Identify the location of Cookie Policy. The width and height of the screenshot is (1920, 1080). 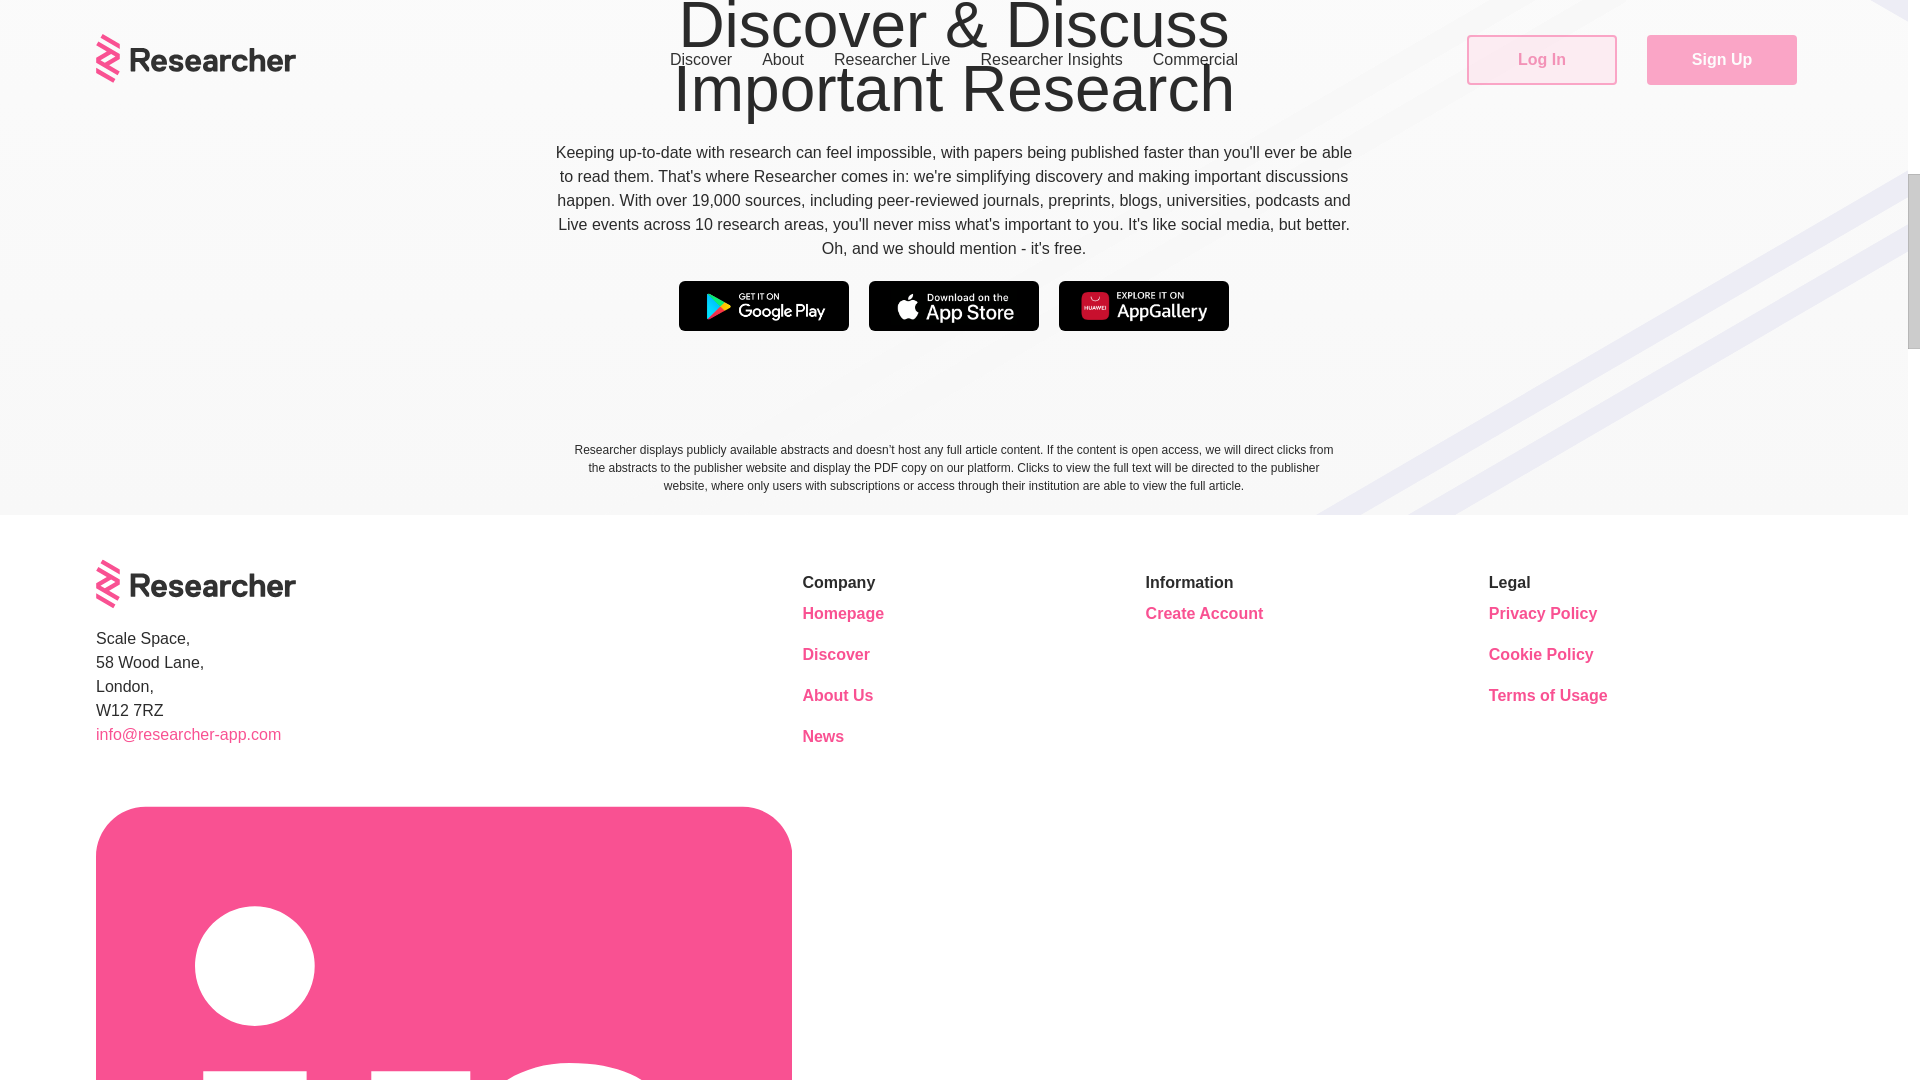
(1548, 654).